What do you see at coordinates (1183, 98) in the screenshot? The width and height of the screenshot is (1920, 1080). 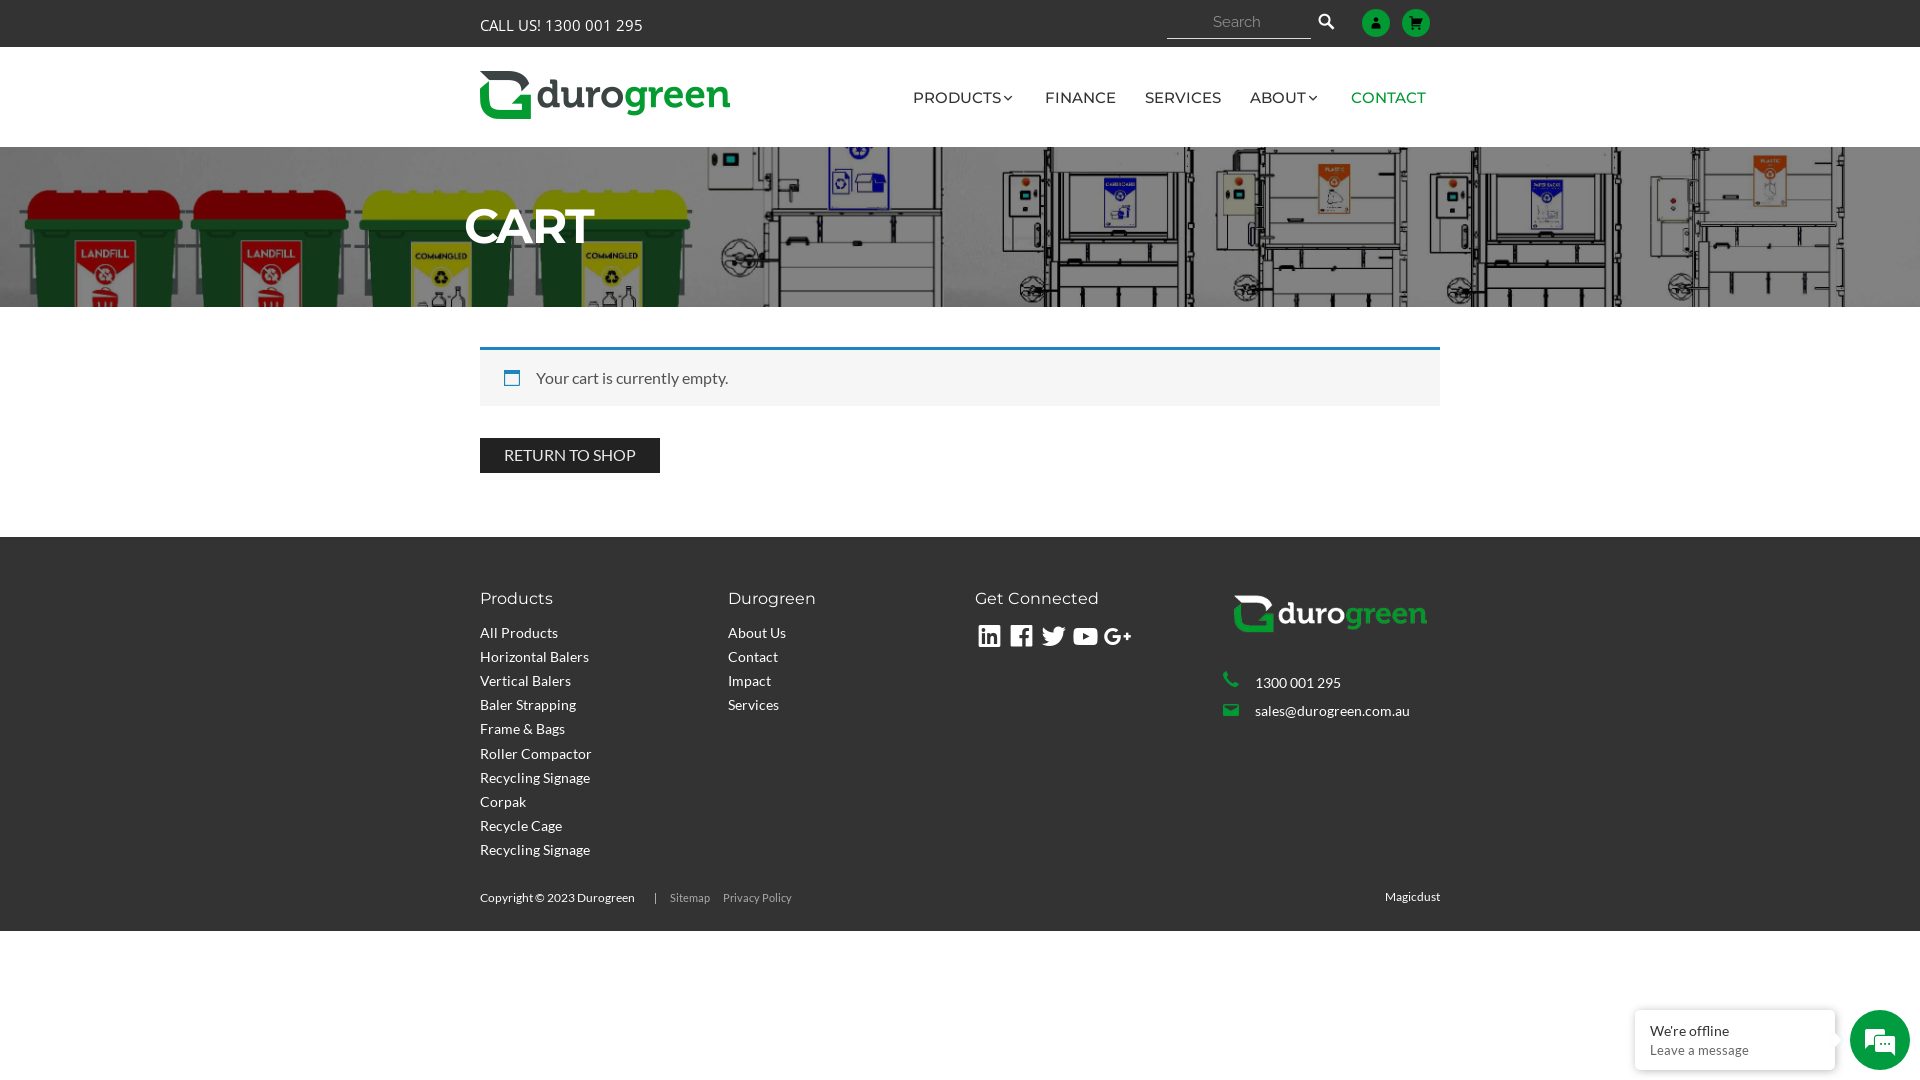 I see `SERVICES` at bounding box center [1183, 98].